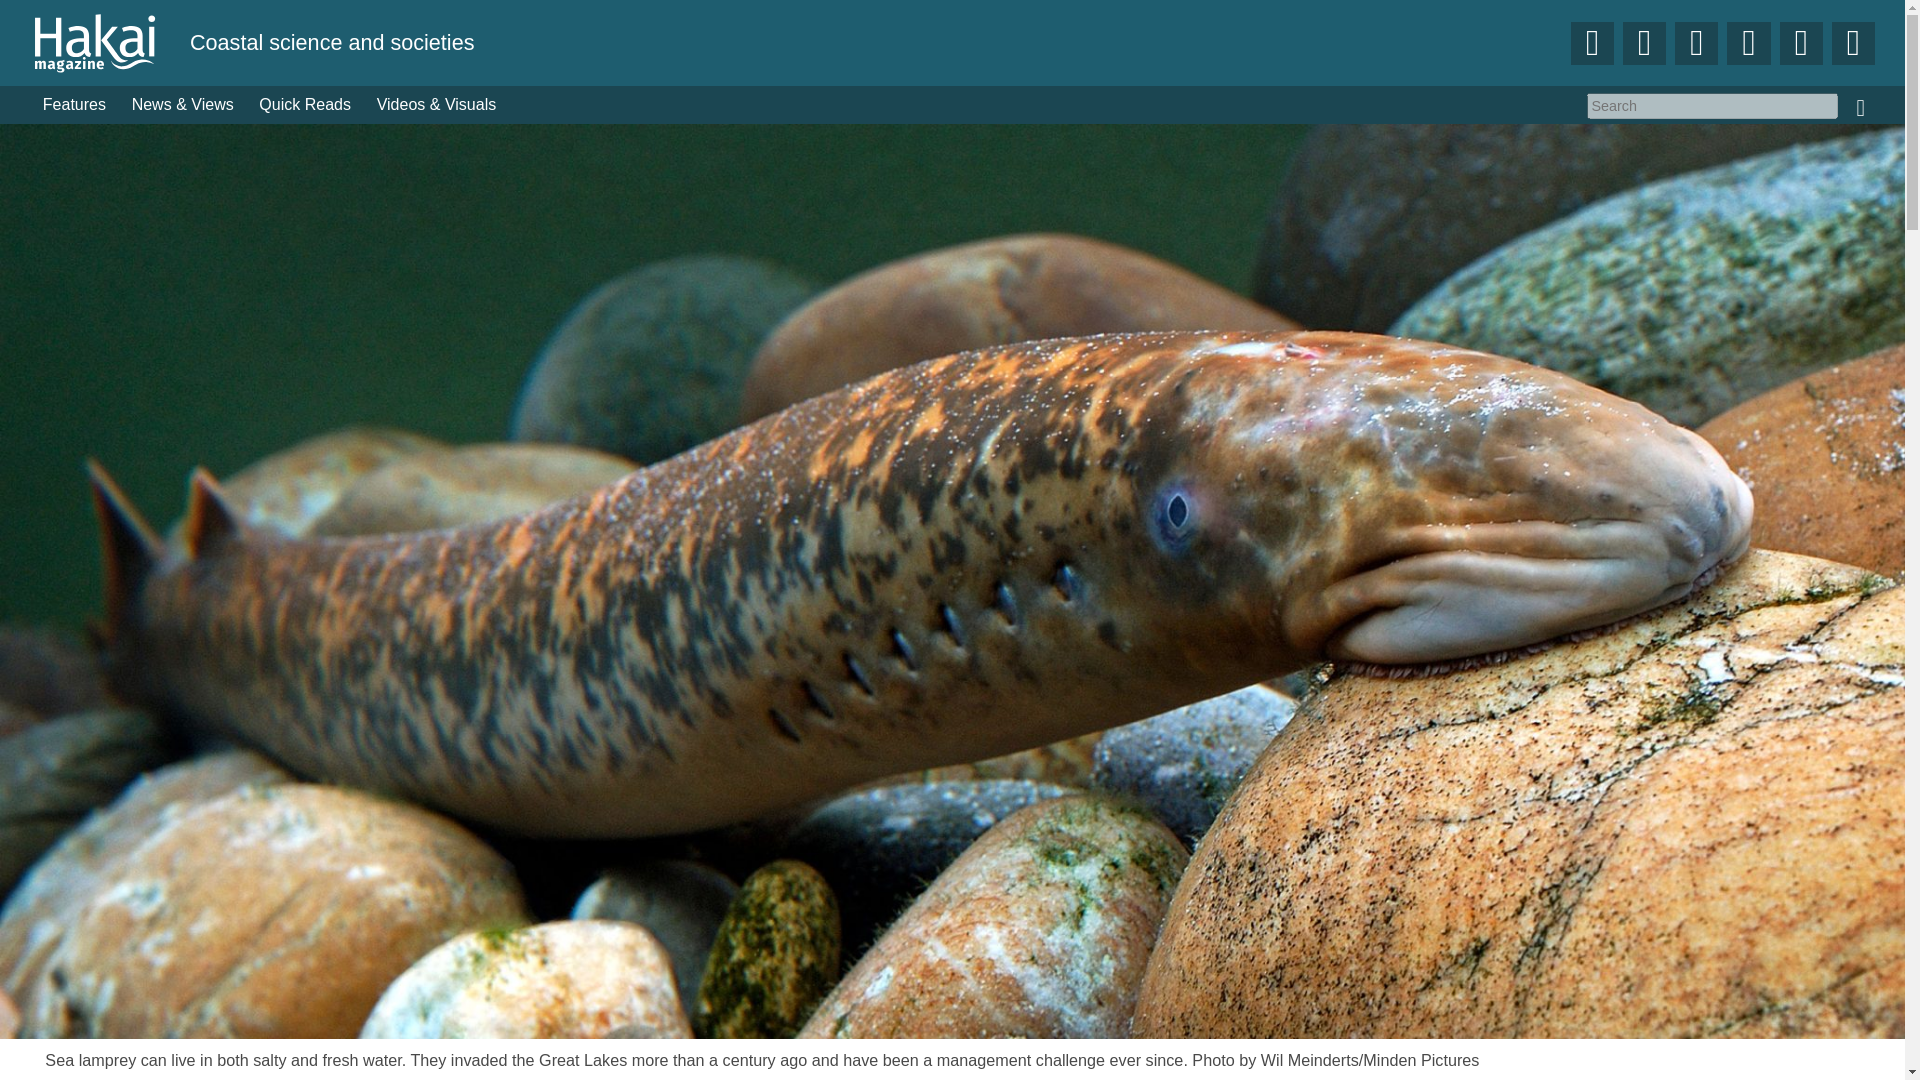 The height and width of the screenshot is (1080, 1920). I want to click on Quick Reads, so click(306, 105).